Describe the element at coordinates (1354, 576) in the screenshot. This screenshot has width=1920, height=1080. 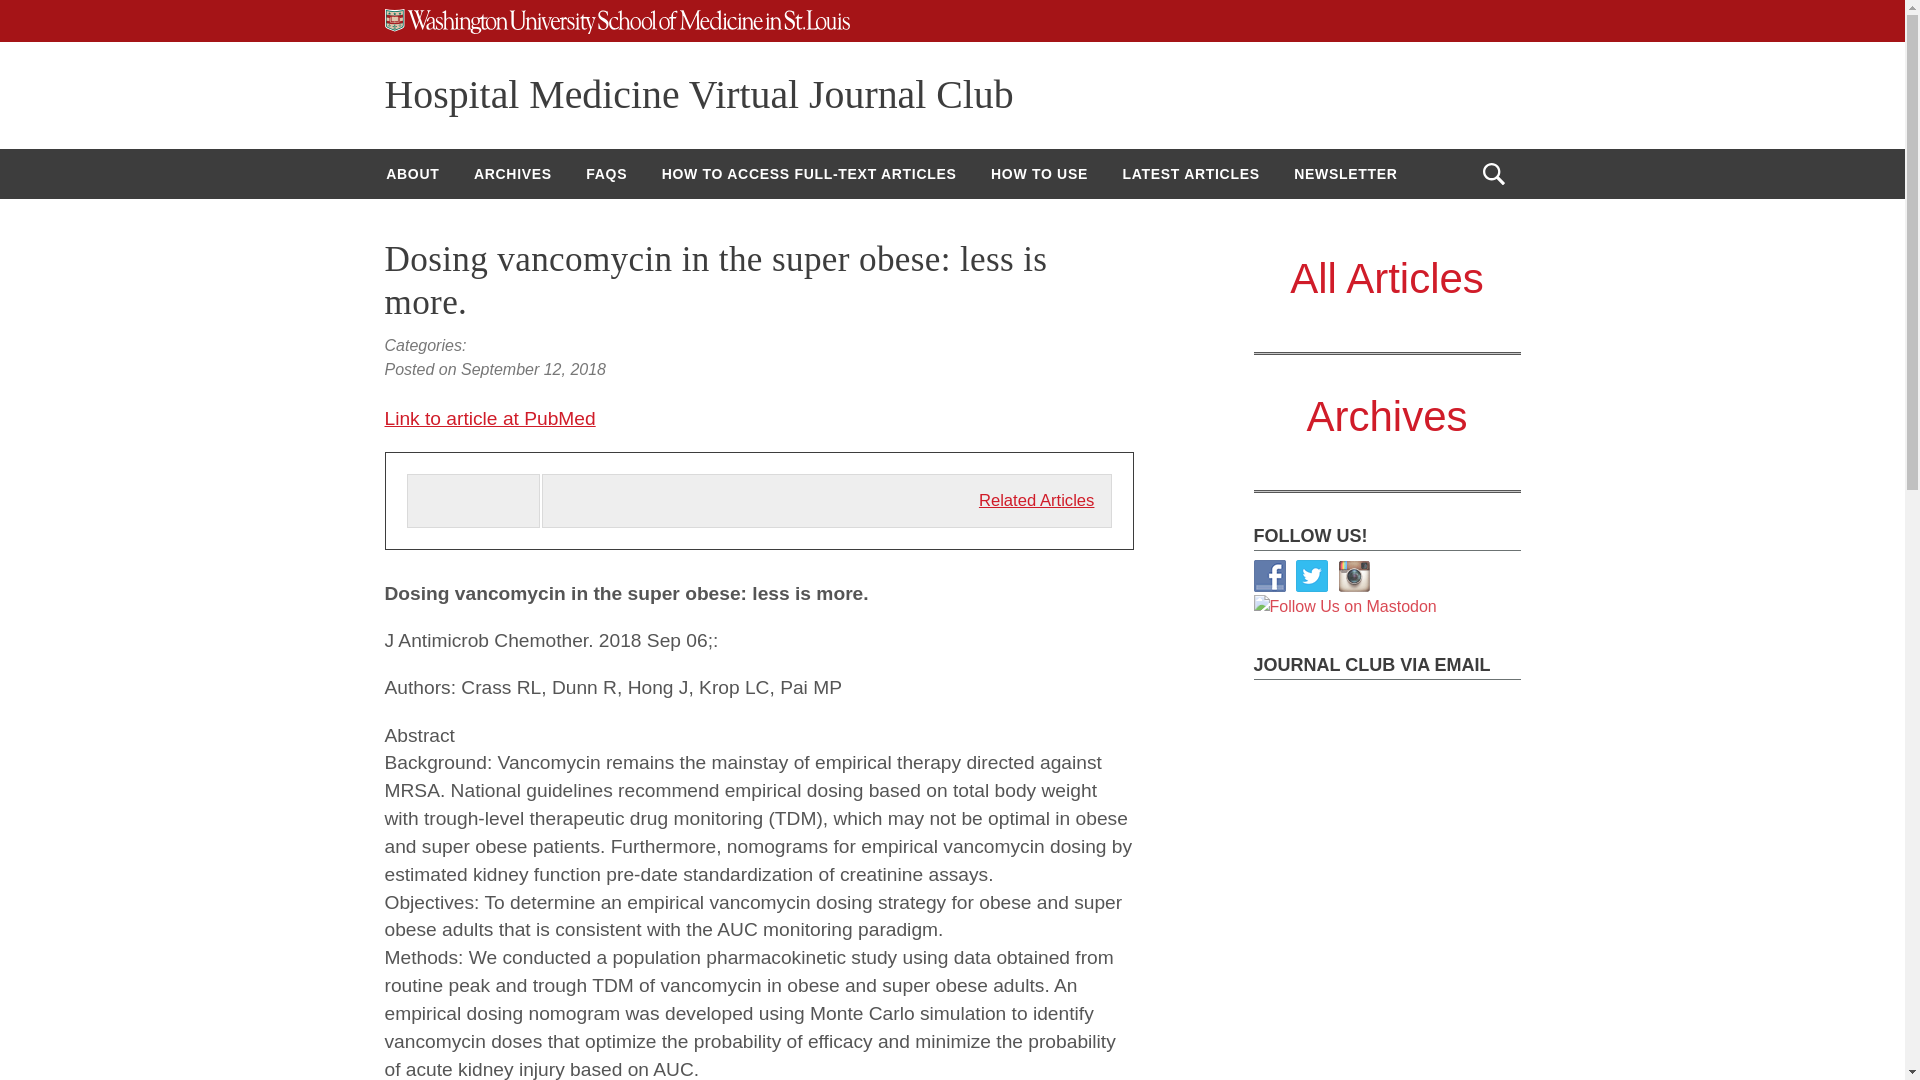
I see `Follow Us on Instagram` at that location.